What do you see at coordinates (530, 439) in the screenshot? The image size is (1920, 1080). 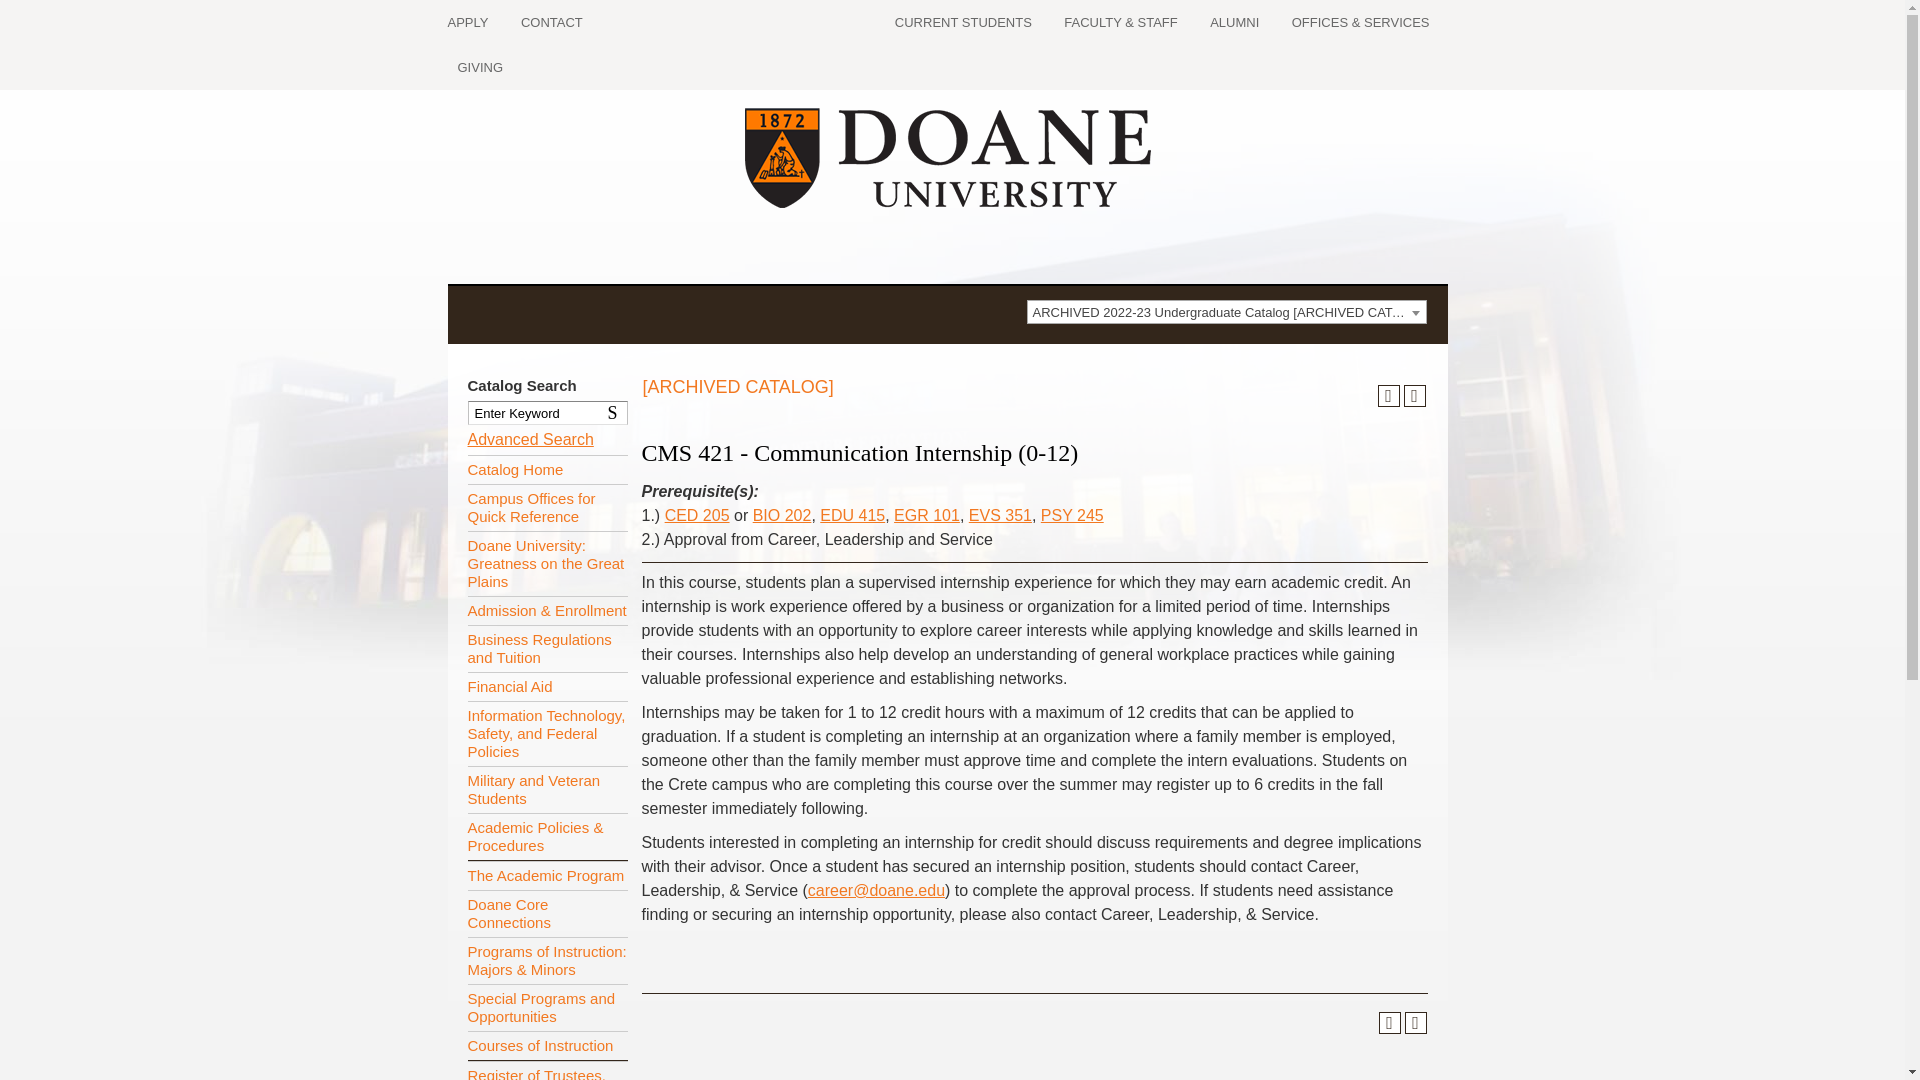 I see `Advanced Search` at bounding box center [530, 439].